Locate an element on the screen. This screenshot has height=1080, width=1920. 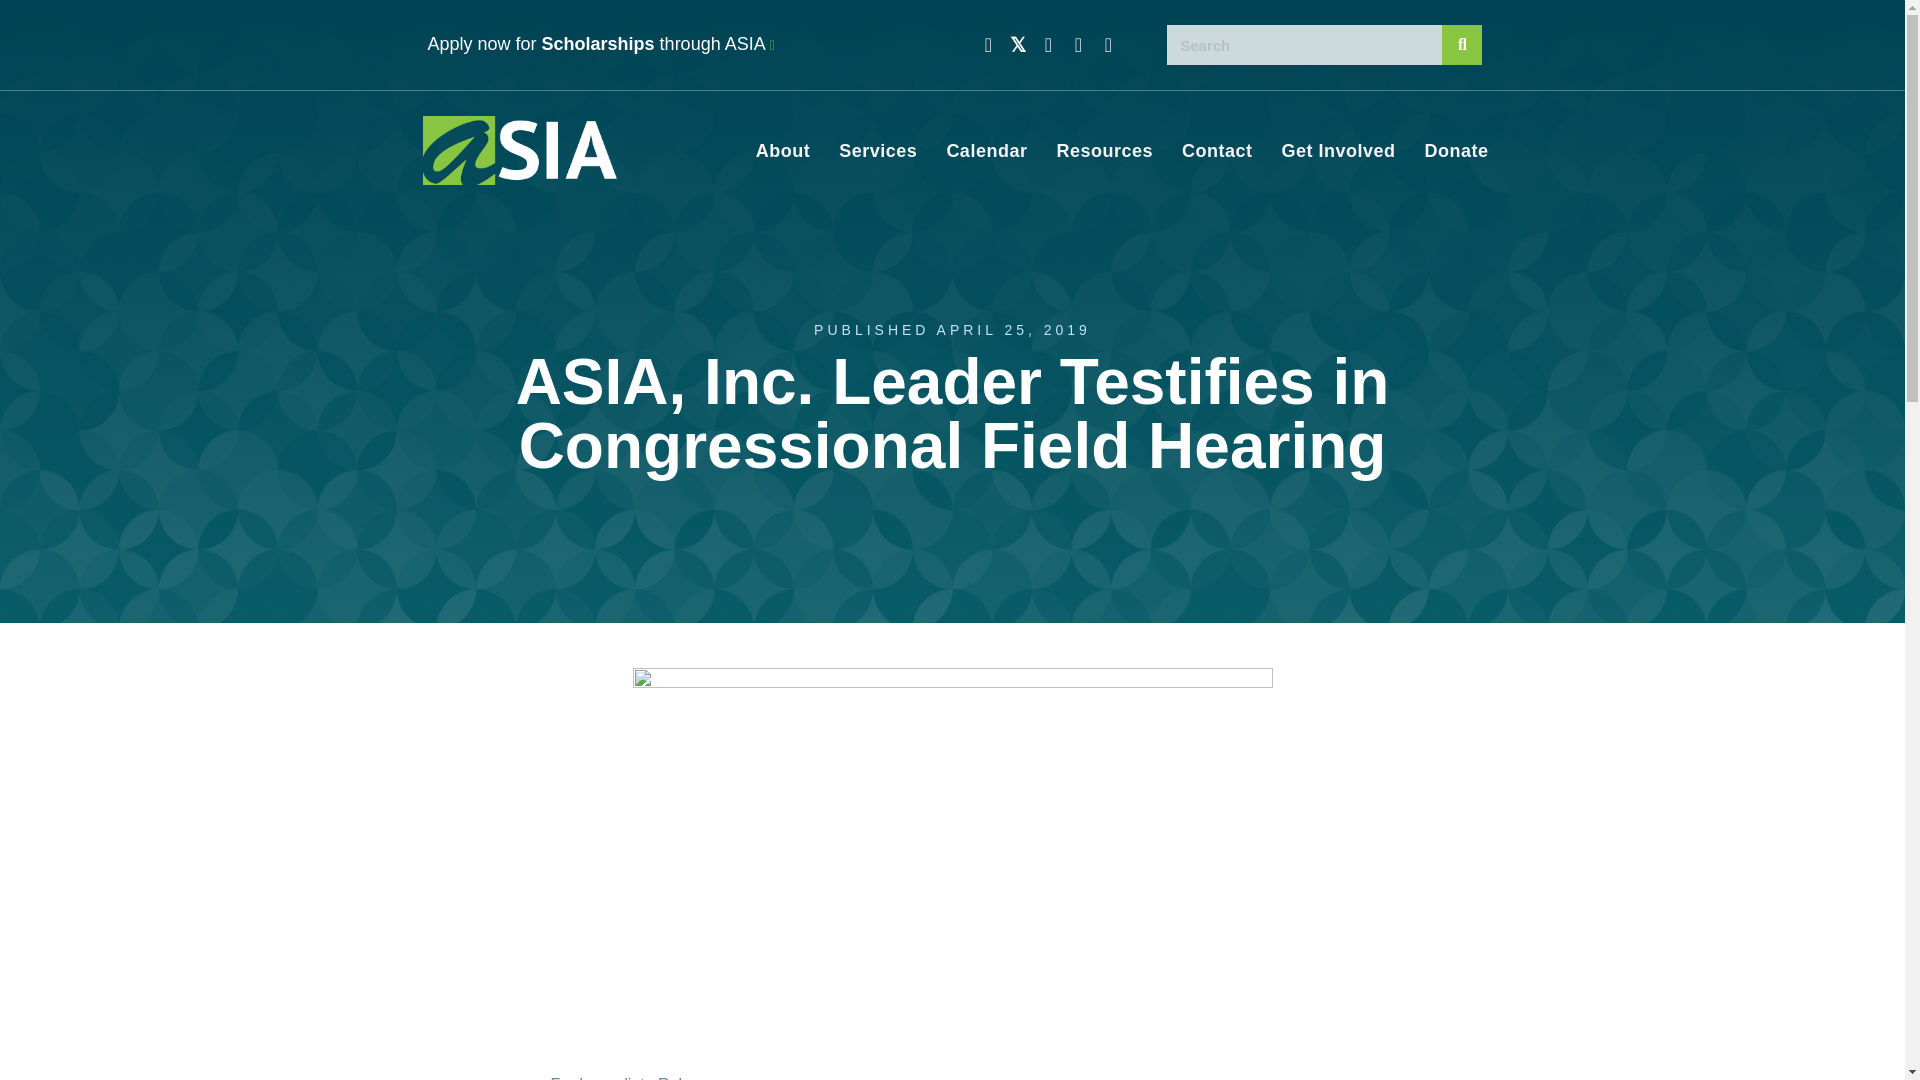
Facebook is located at coordinates (988, 44).